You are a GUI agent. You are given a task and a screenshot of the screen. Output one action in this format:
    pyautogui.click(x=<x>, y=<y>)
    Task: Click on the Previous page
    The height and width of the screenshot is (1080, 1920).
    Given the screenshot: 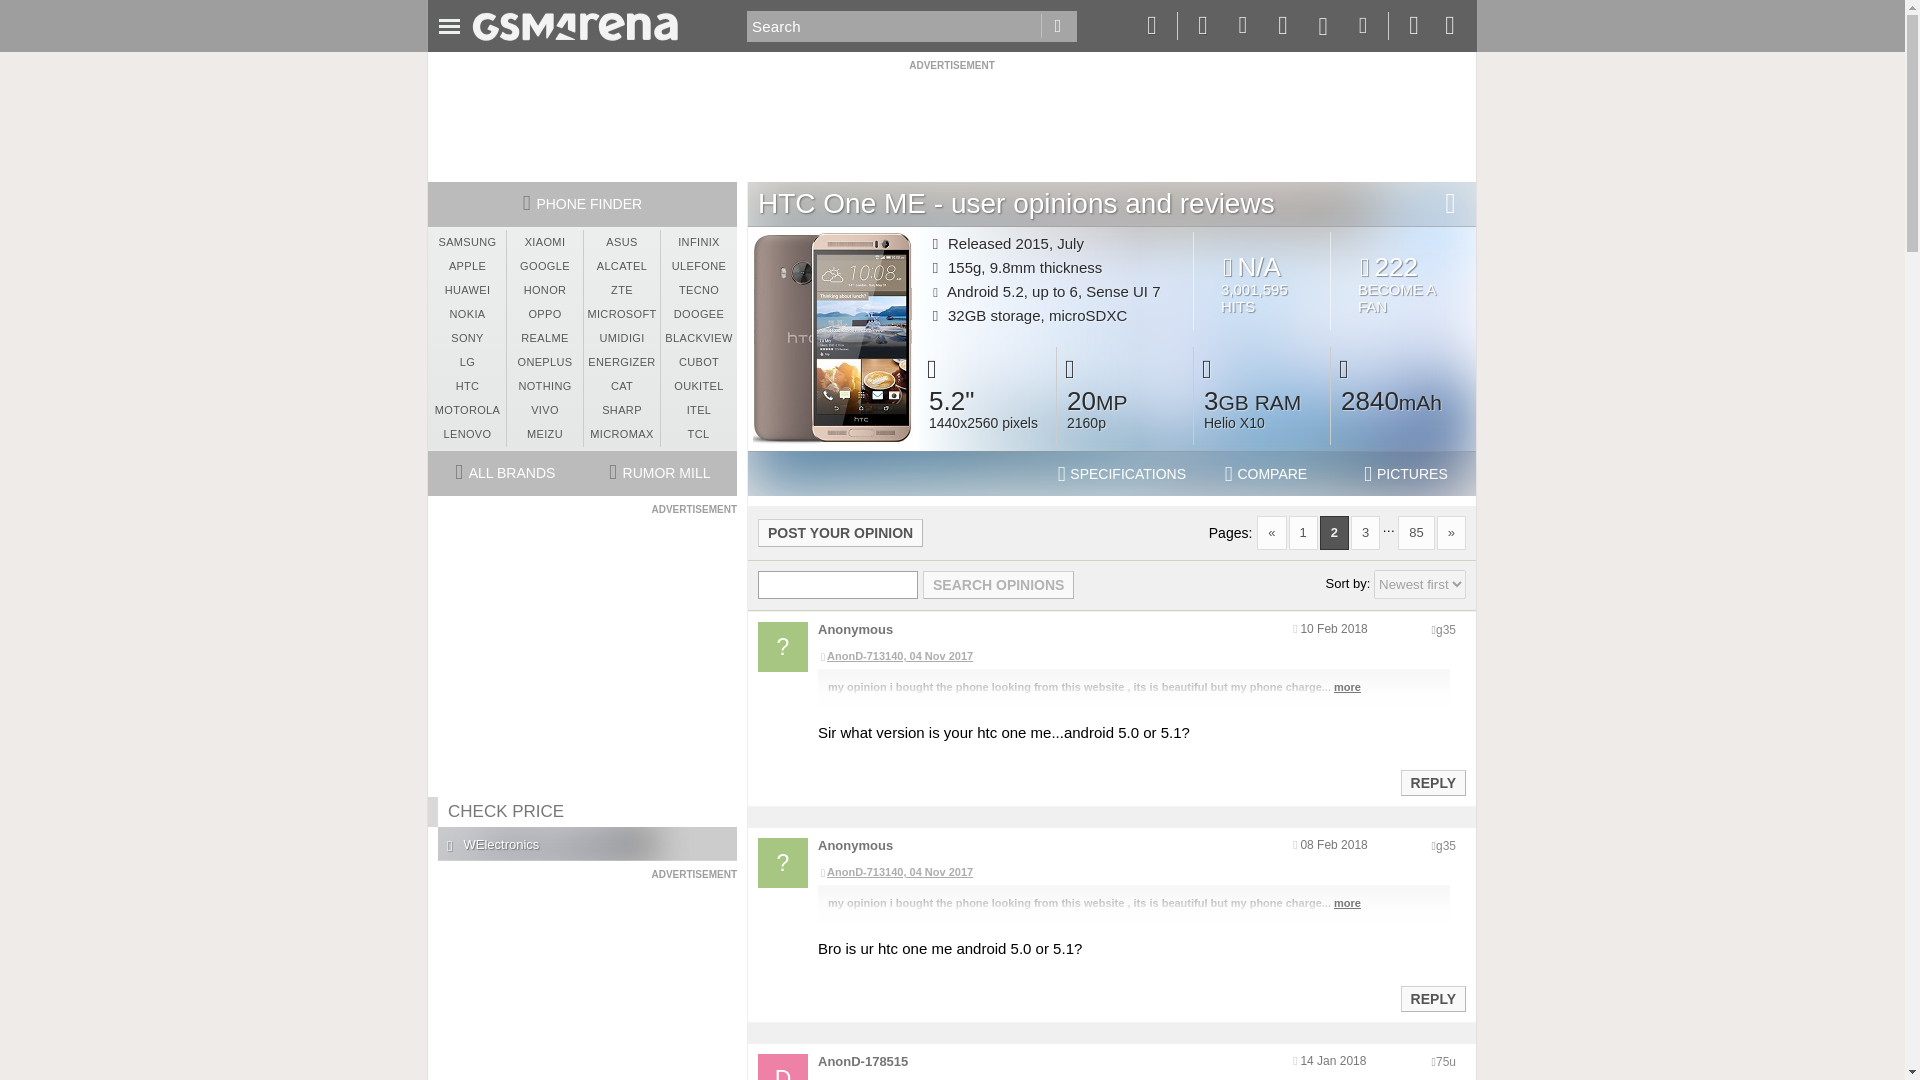 What is the action you would take?
    pyautogui.click(x=1272, y=532)
    